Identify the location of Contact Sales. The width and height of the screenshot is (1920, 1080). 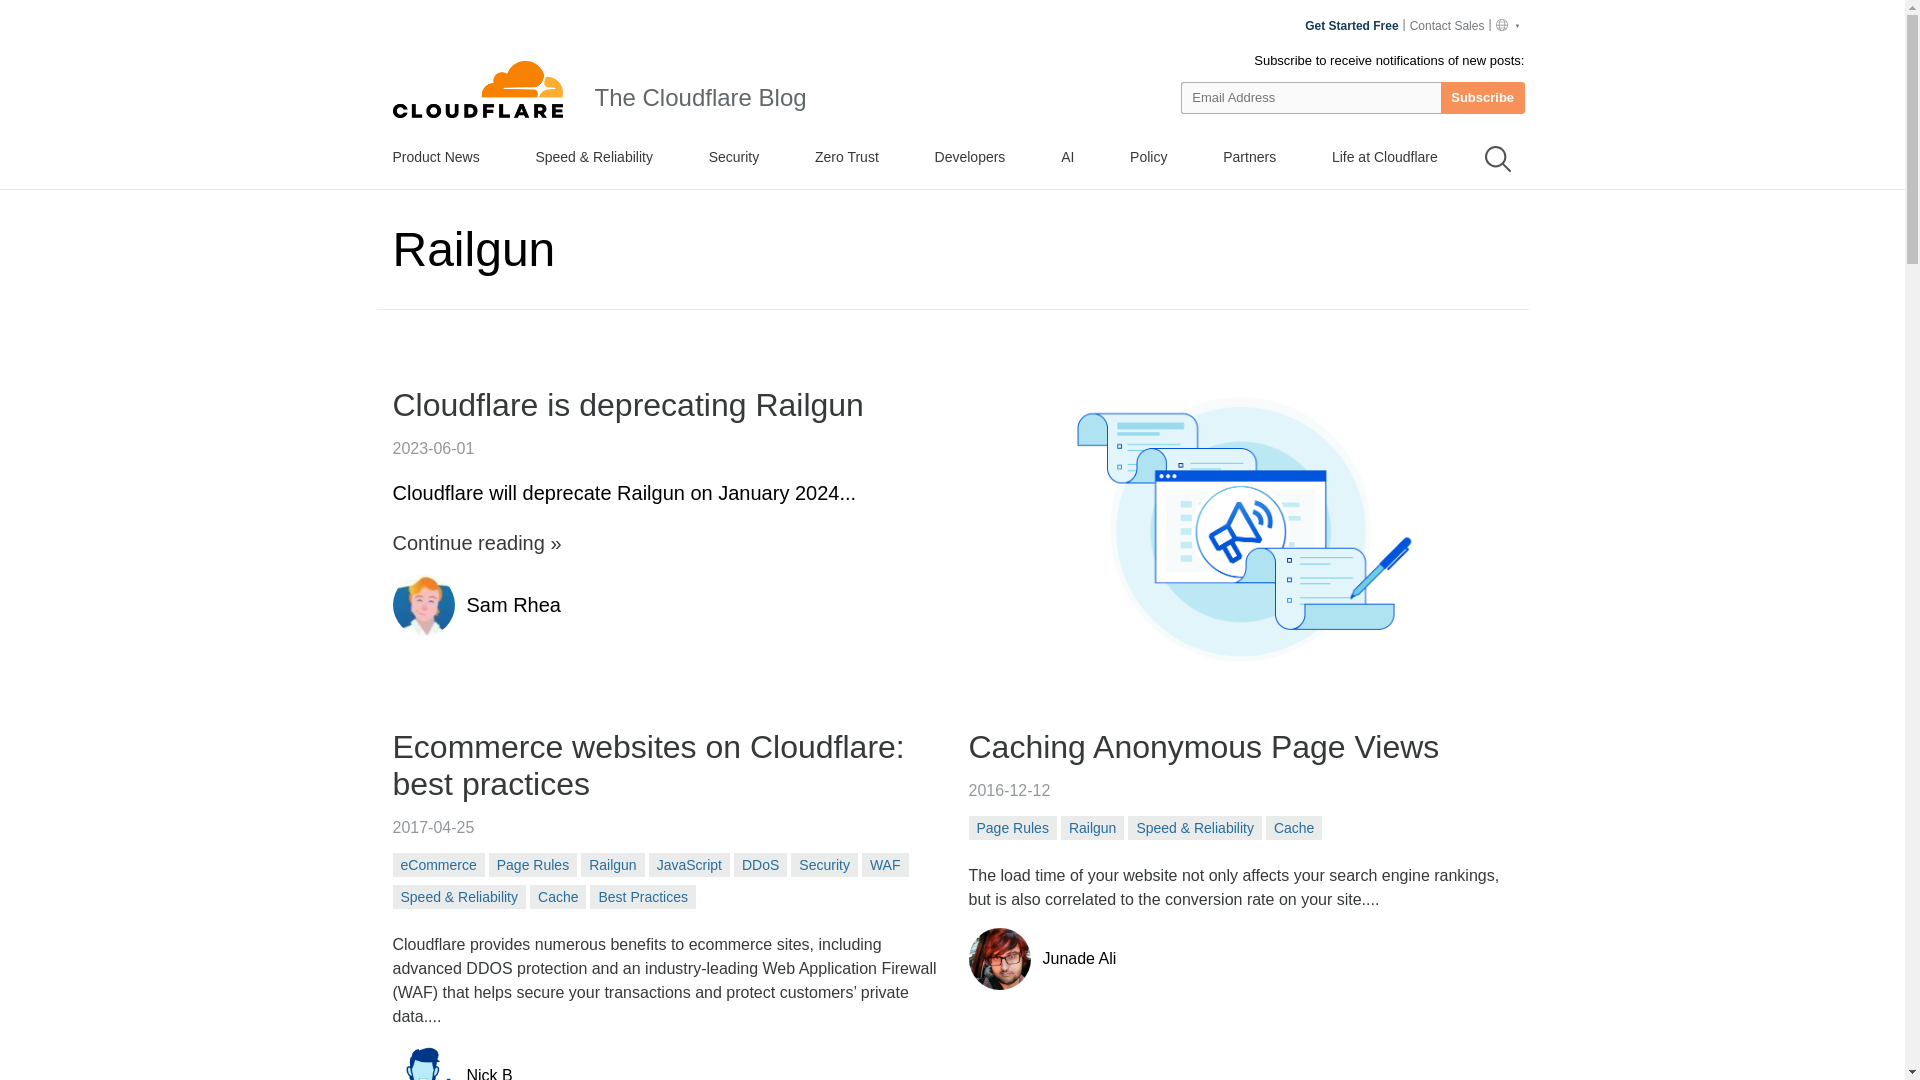
(1449, 26).